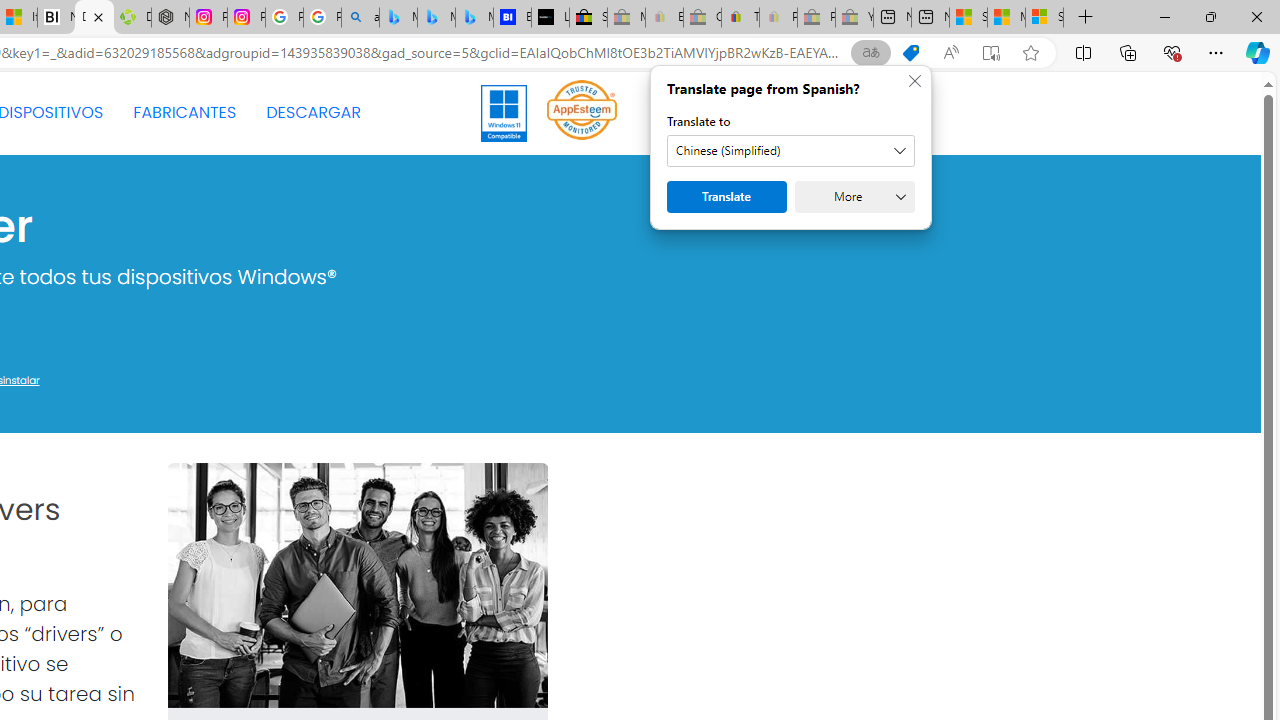  What do you see at coordinates (504, 112) in the screenshot?
I see `Windows 11` at bounding box center [504, 112].